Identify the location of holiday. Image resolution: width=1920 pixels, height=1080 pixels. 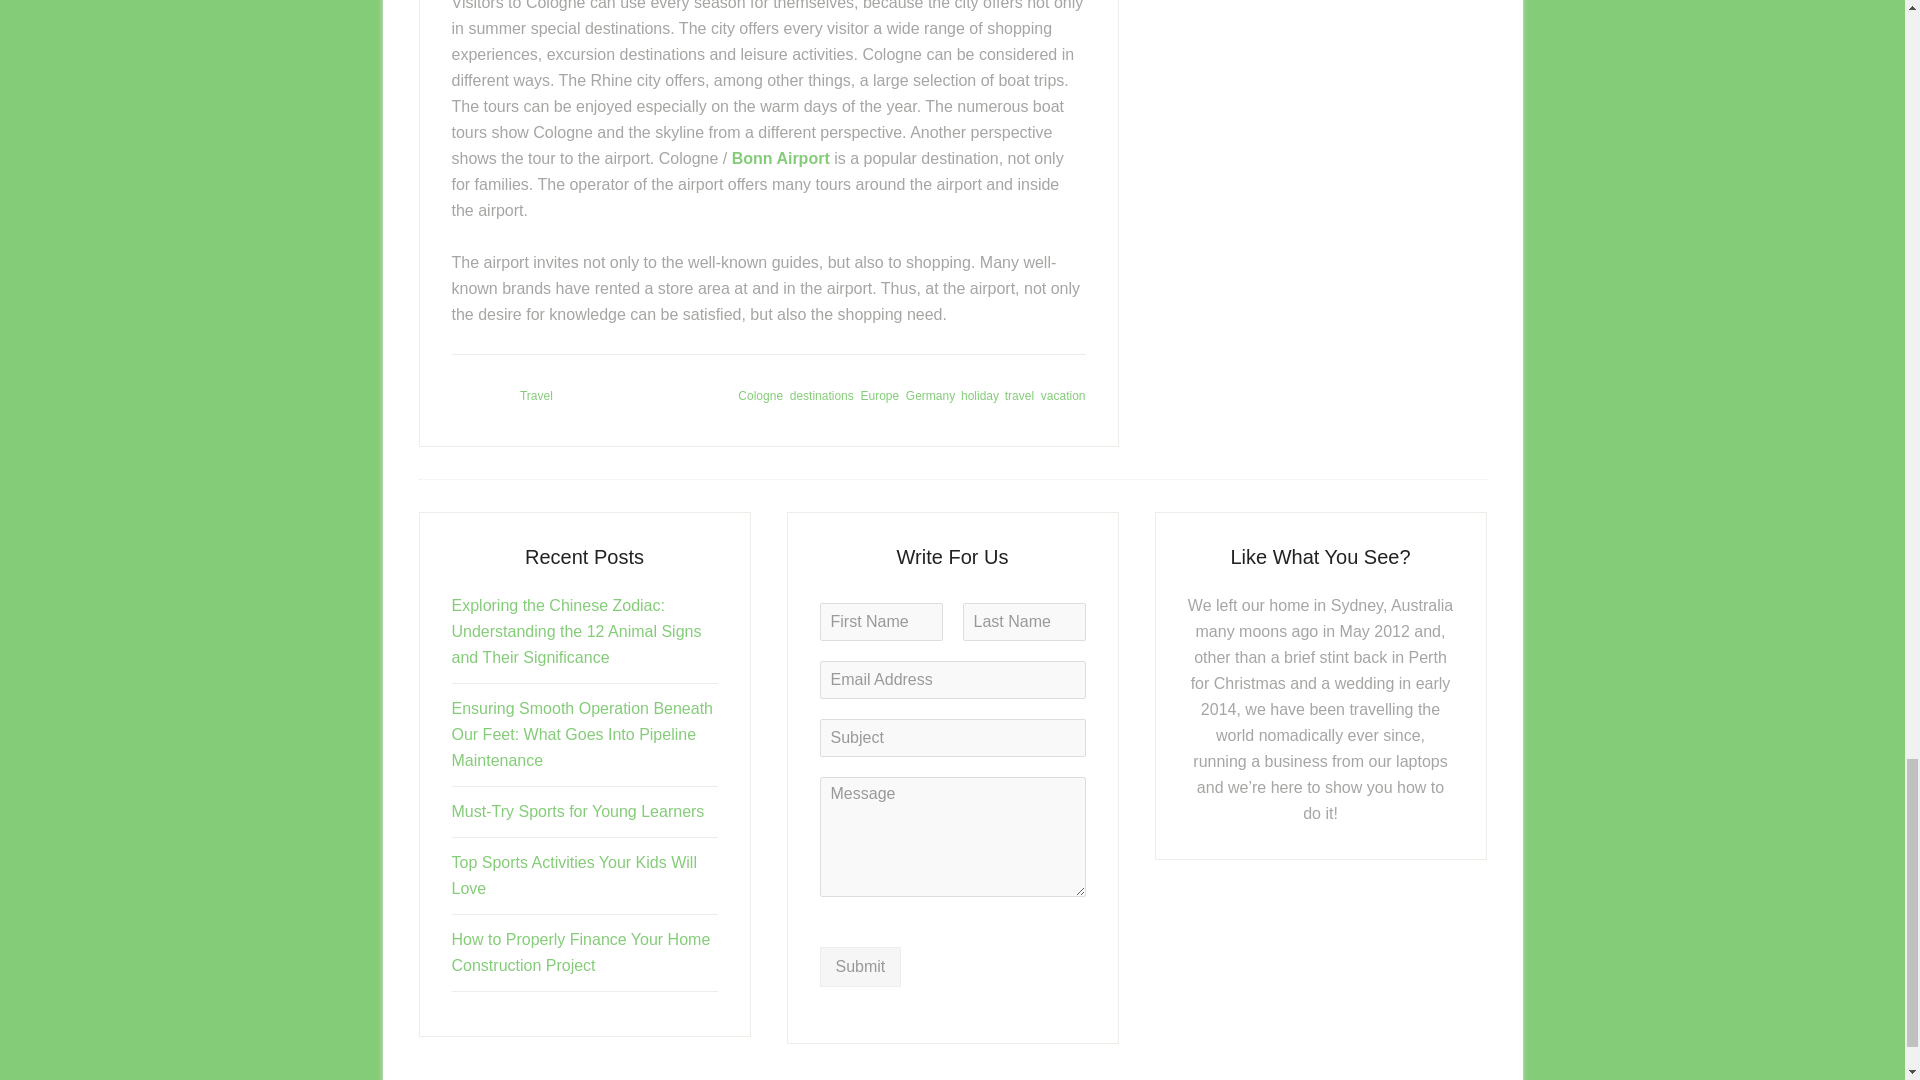
(980, 395).